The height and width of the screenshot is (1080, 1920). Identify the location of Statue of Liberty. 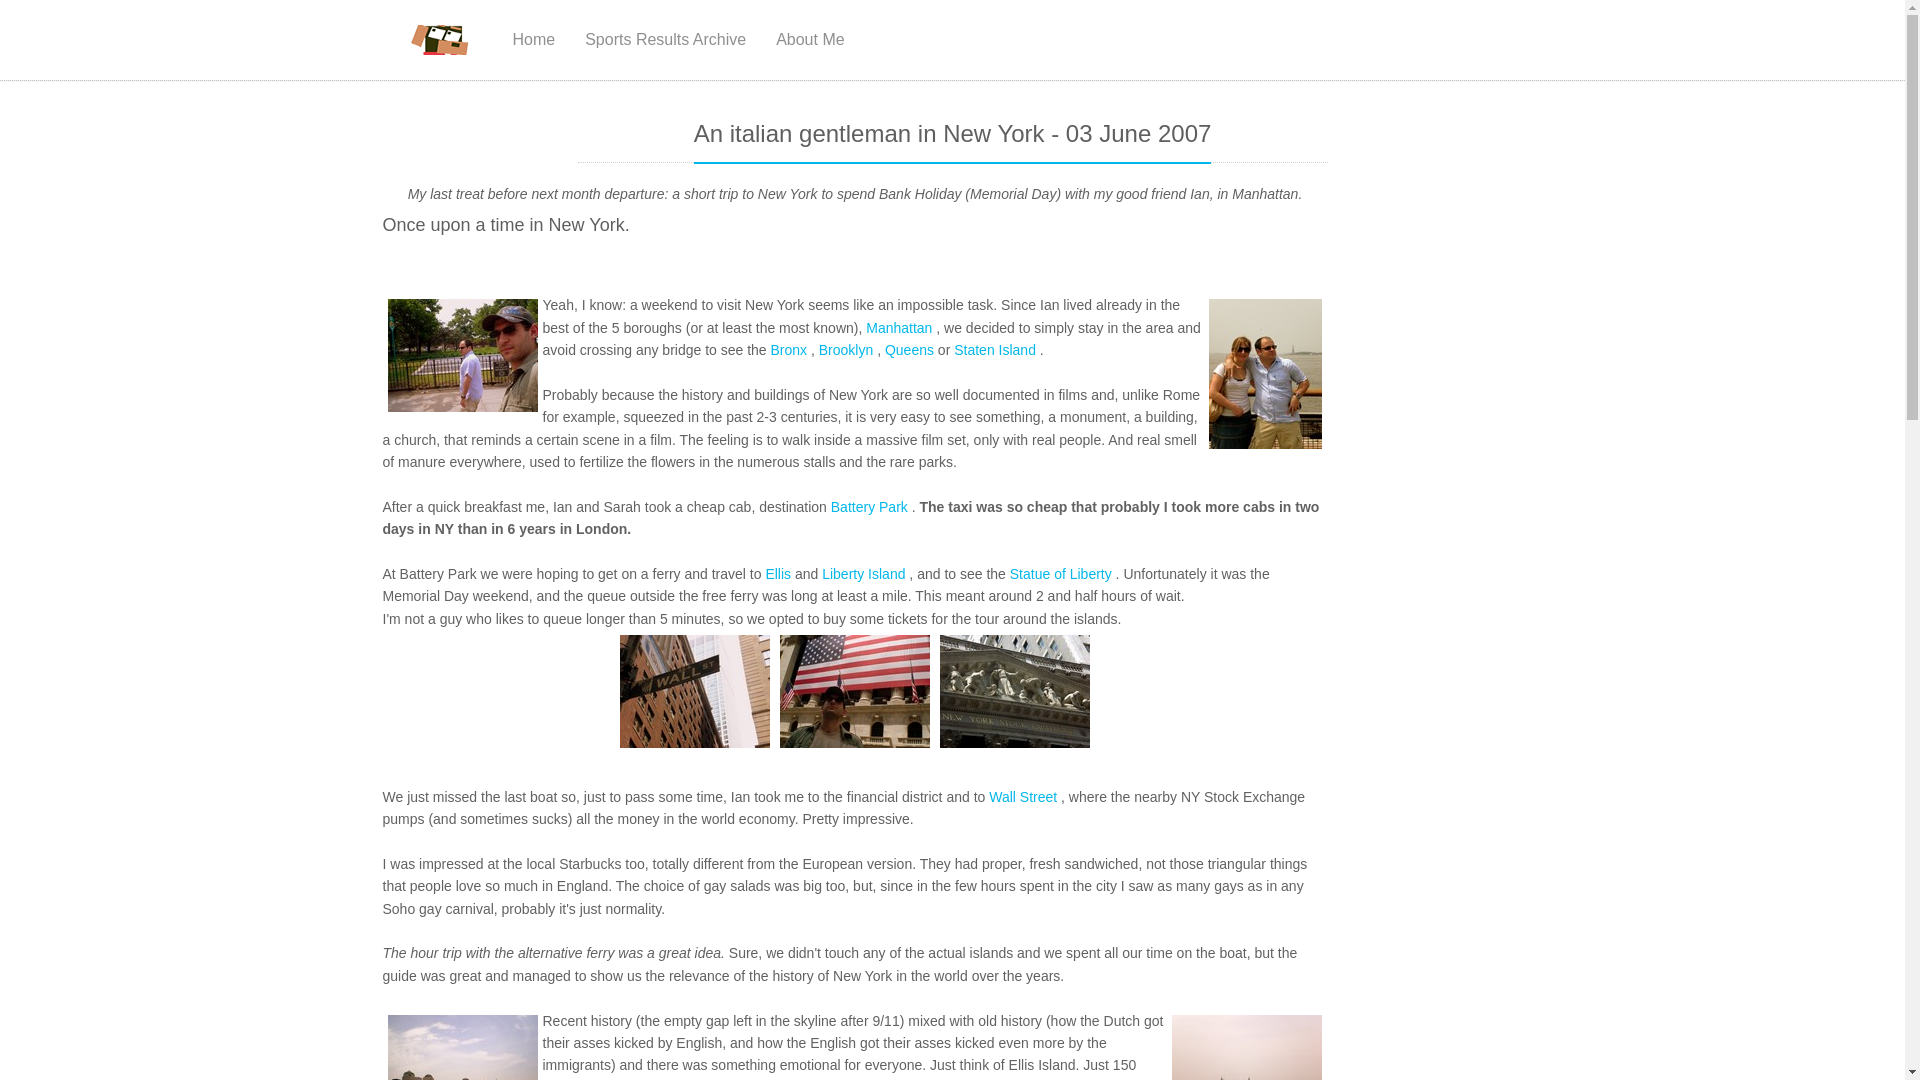
(1060, 574).